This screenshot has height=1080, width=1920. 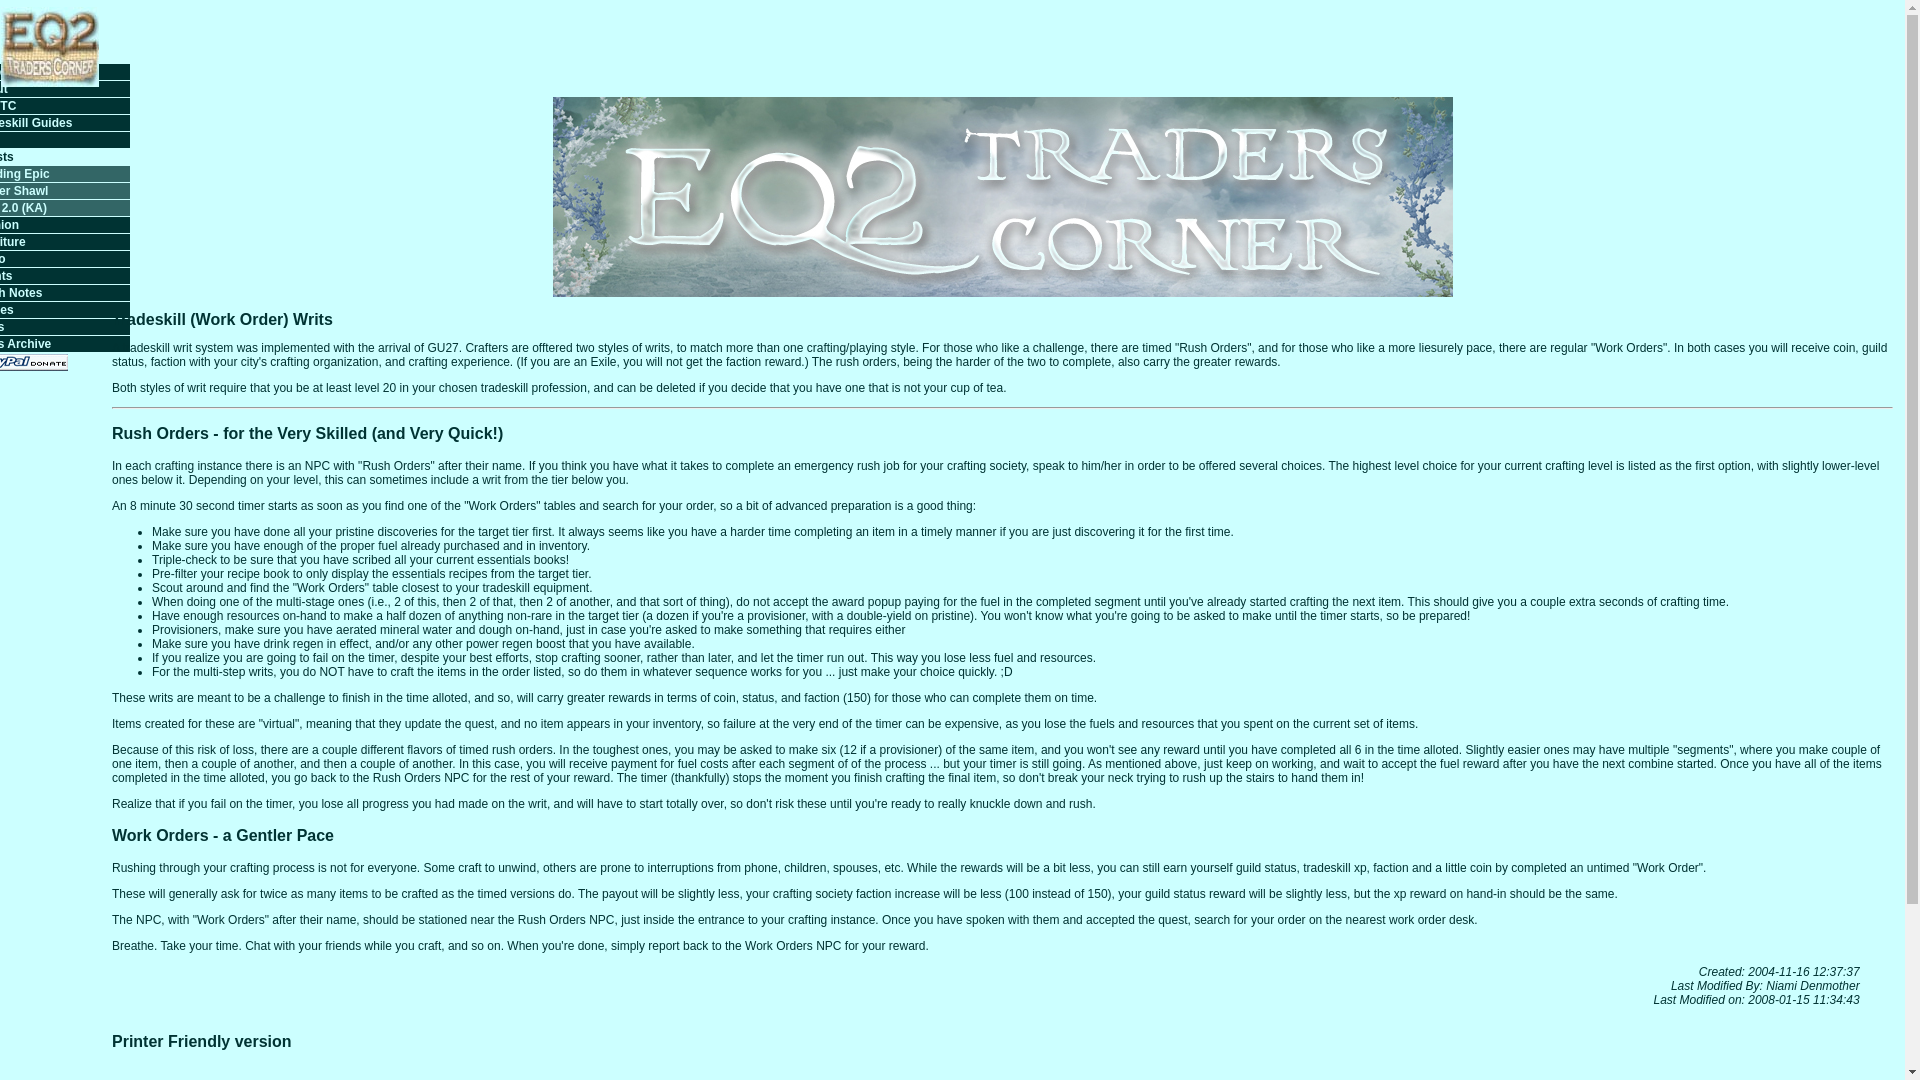 What do you see at coordinates (65, 190) in the screenshot?
I see `Prayer Shawl` at bounding box center [65, 190].